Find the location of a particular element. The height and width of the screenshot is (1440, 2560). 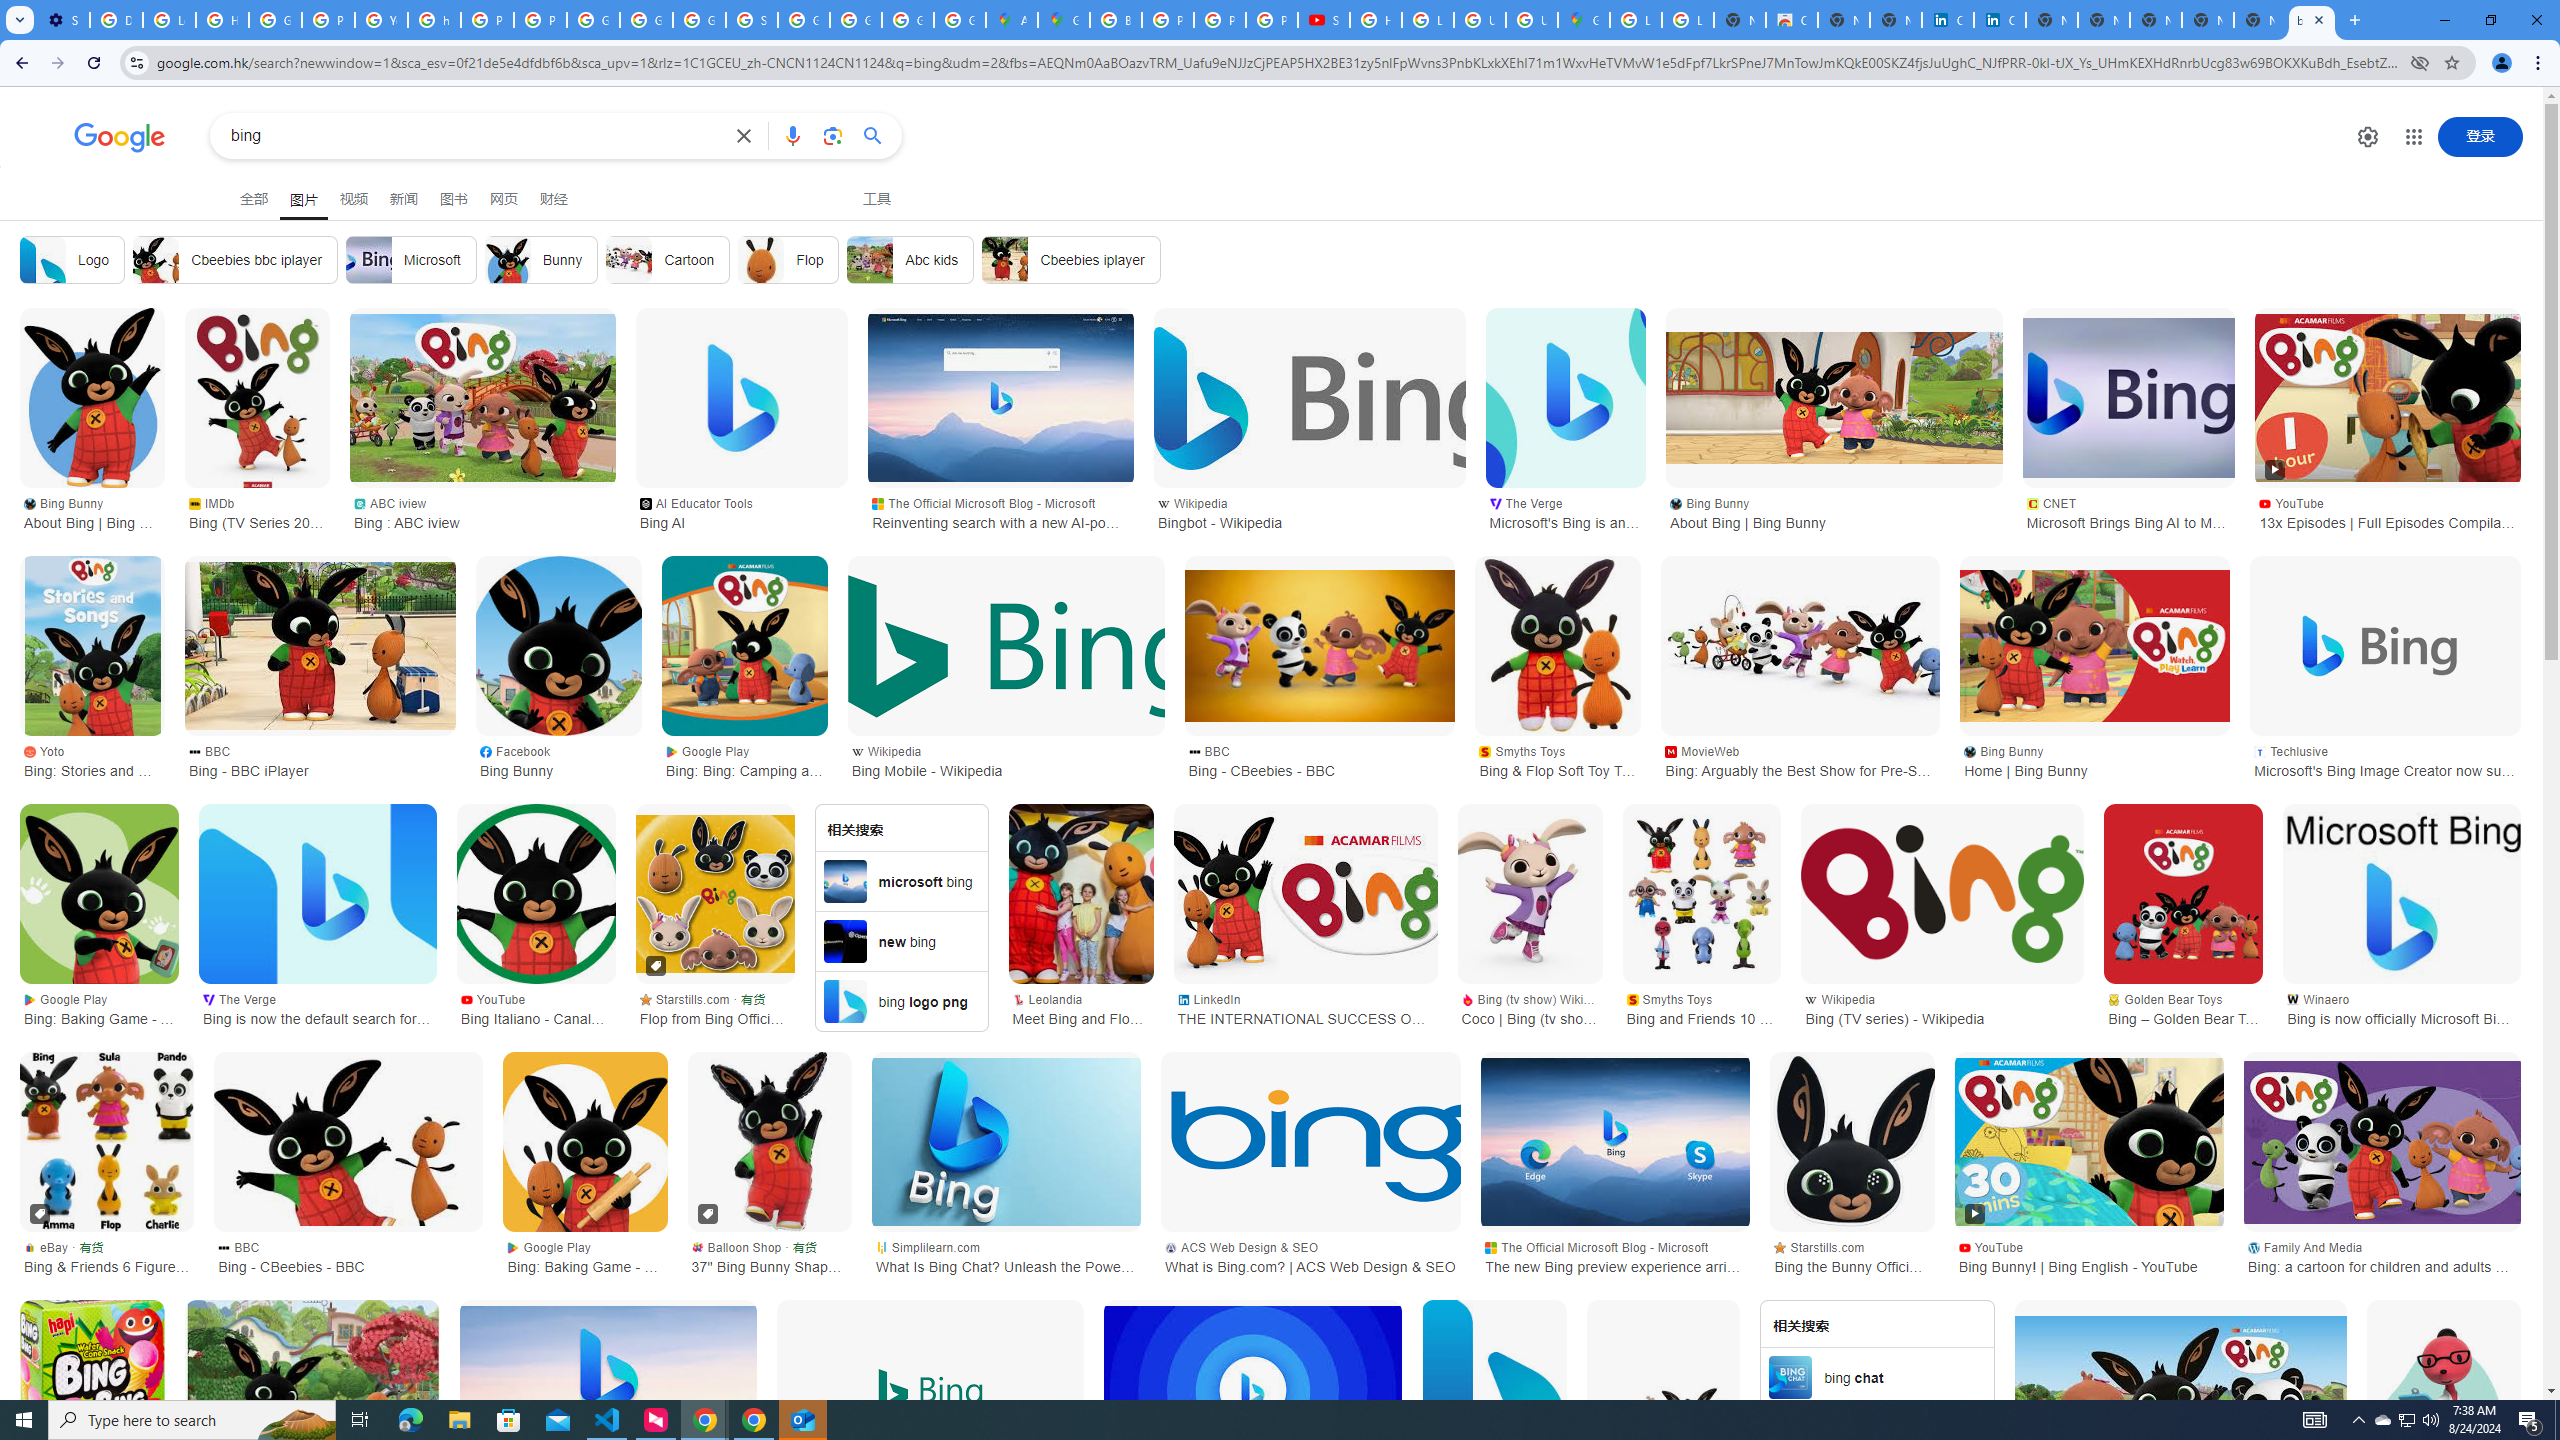

Wikipedia Bingbot - Wikipedia is located at coordinates (1309, 512).